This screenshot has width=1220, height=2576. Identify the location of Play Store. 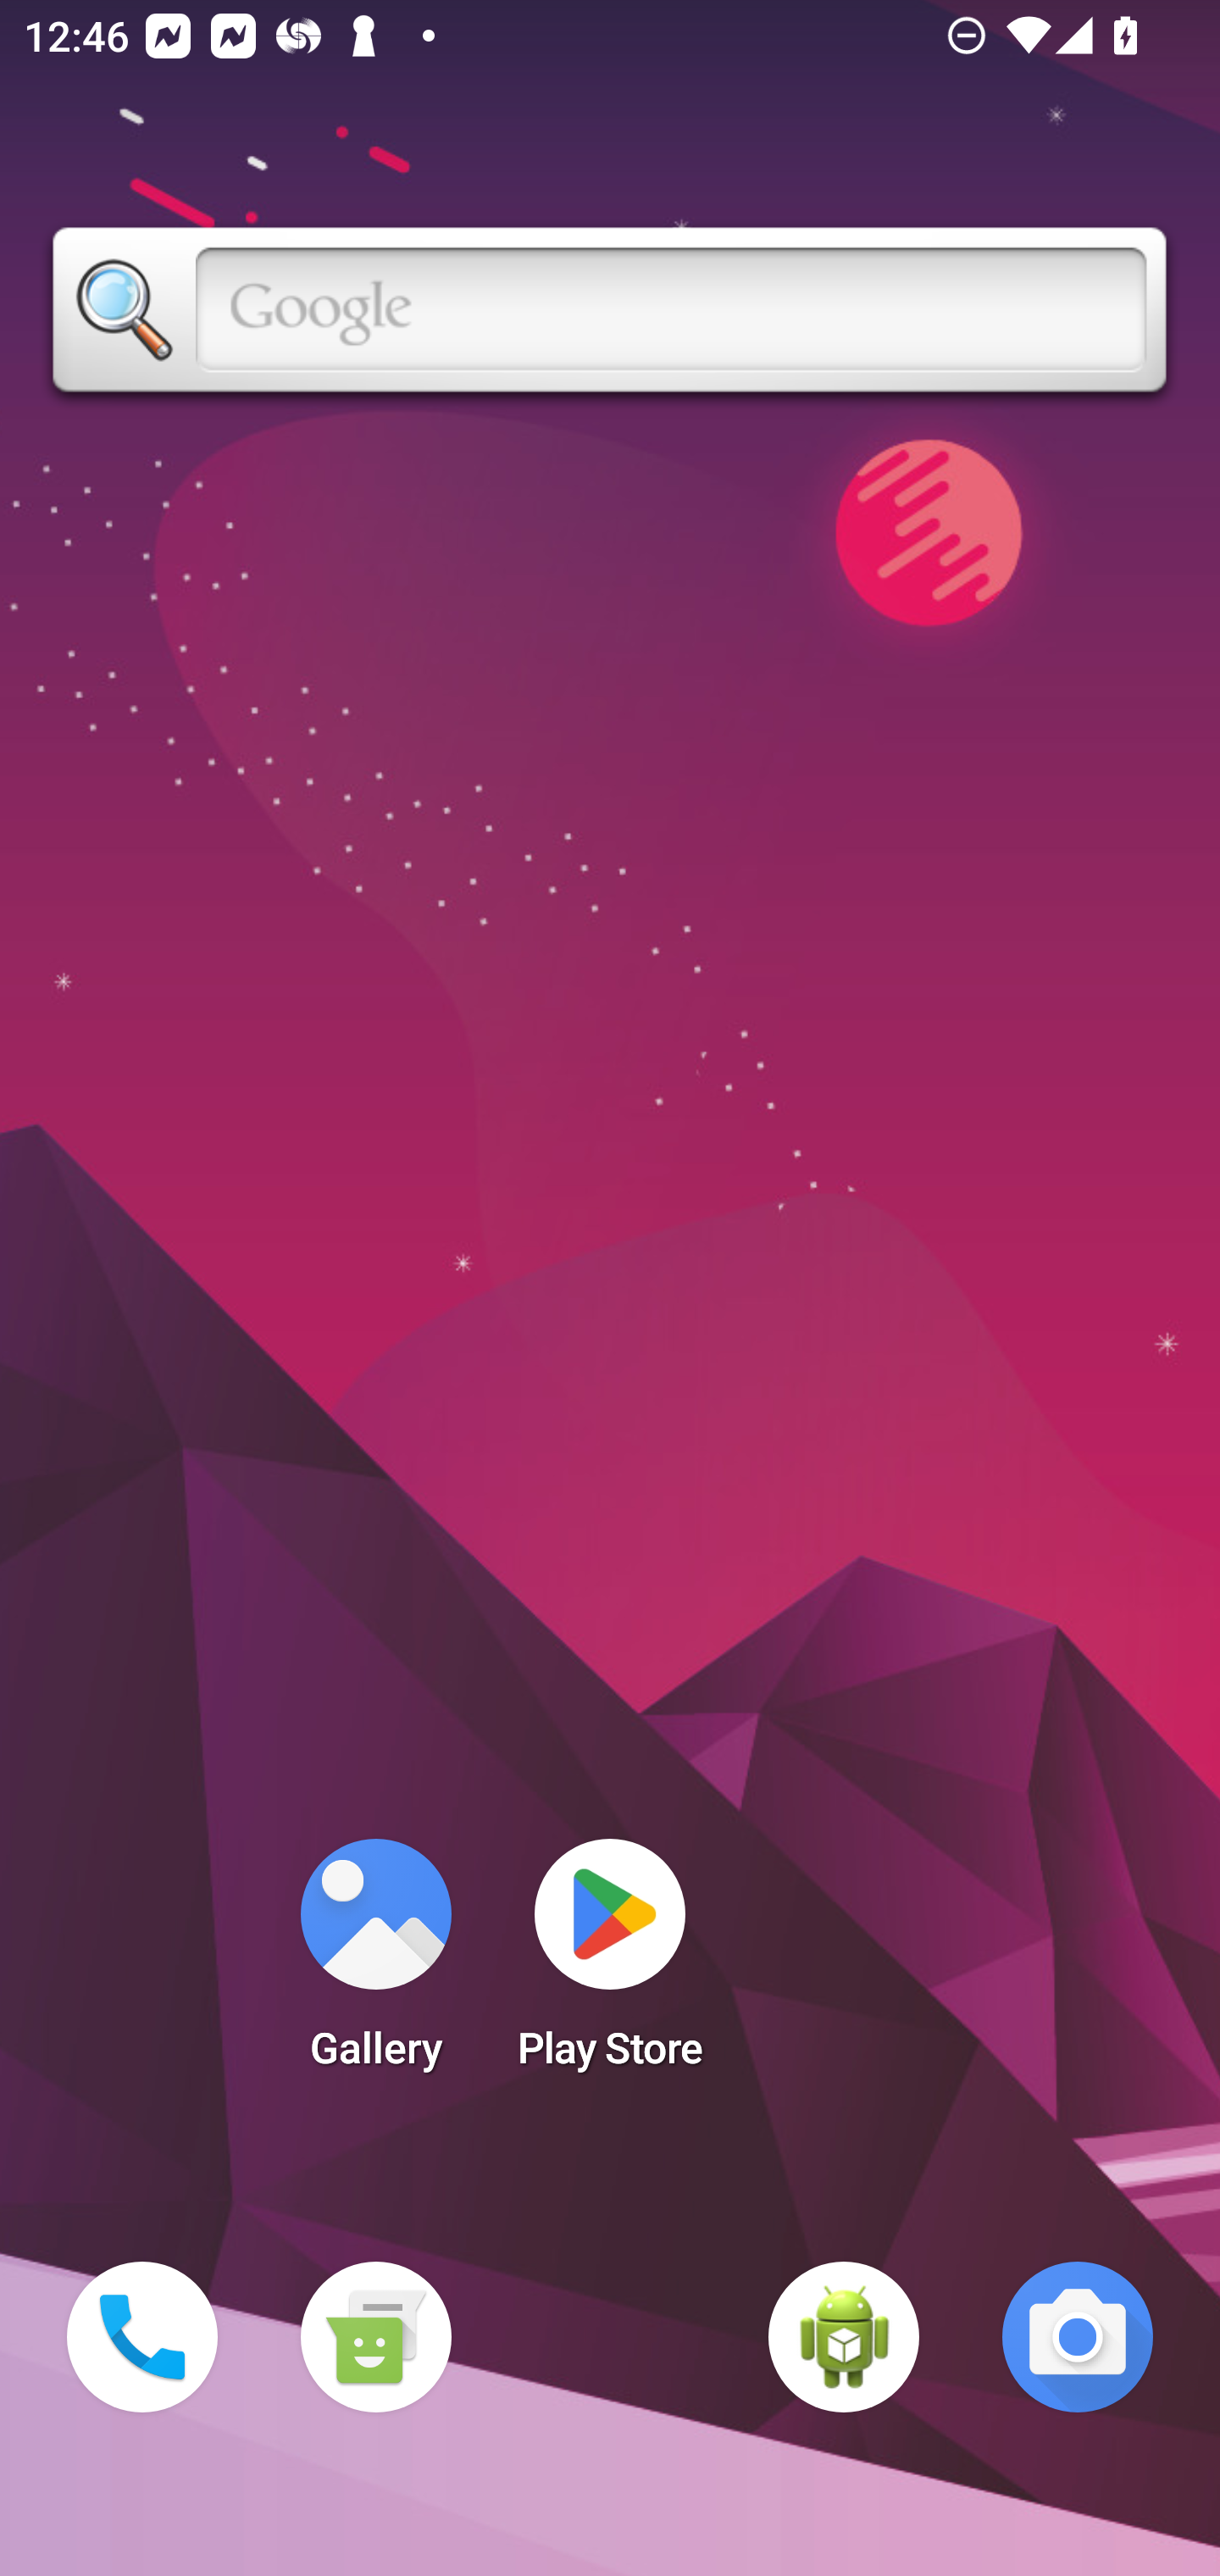
(610, 1964).